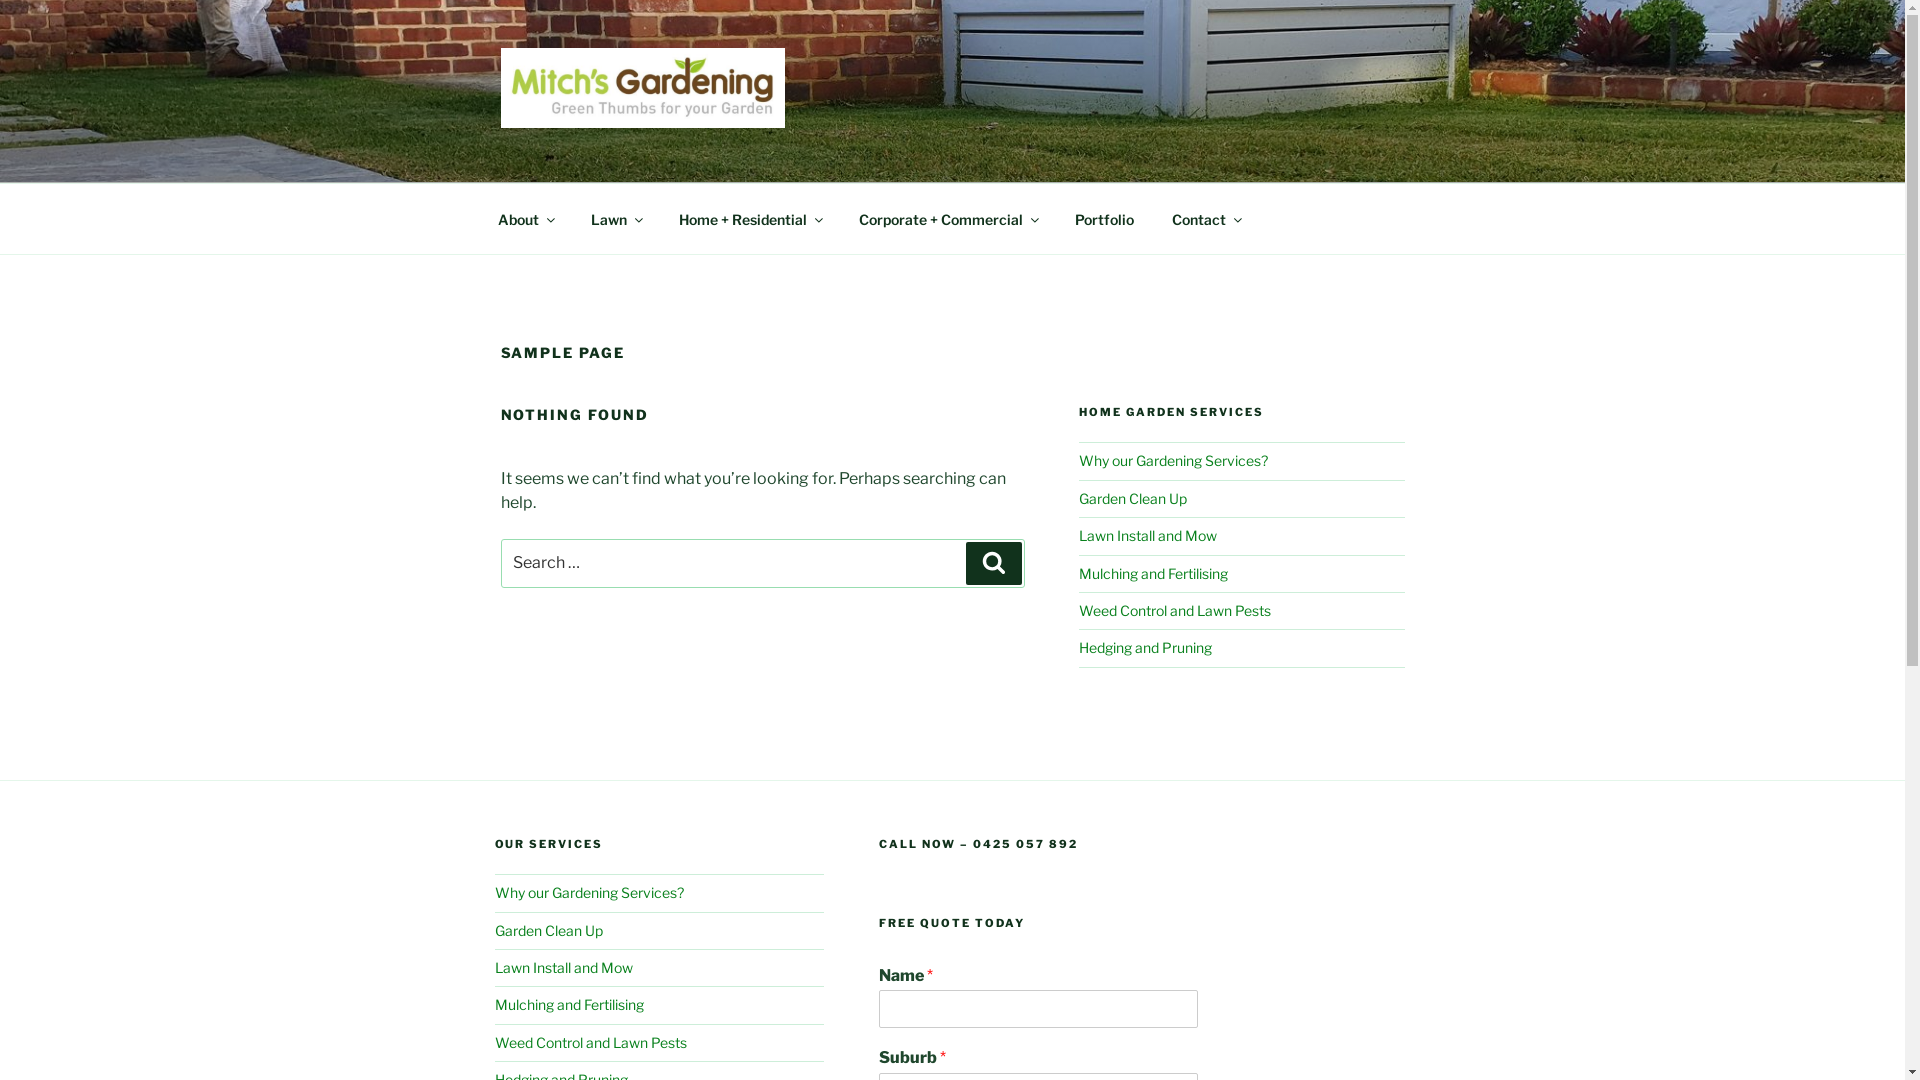 Image resolution: width=1920 pixels, height=1080 pixels. What do you see at coordinates (1148, 536) in the screenshot?
I see `Lawn Install and Mow` at bounding box center [1148, 536].